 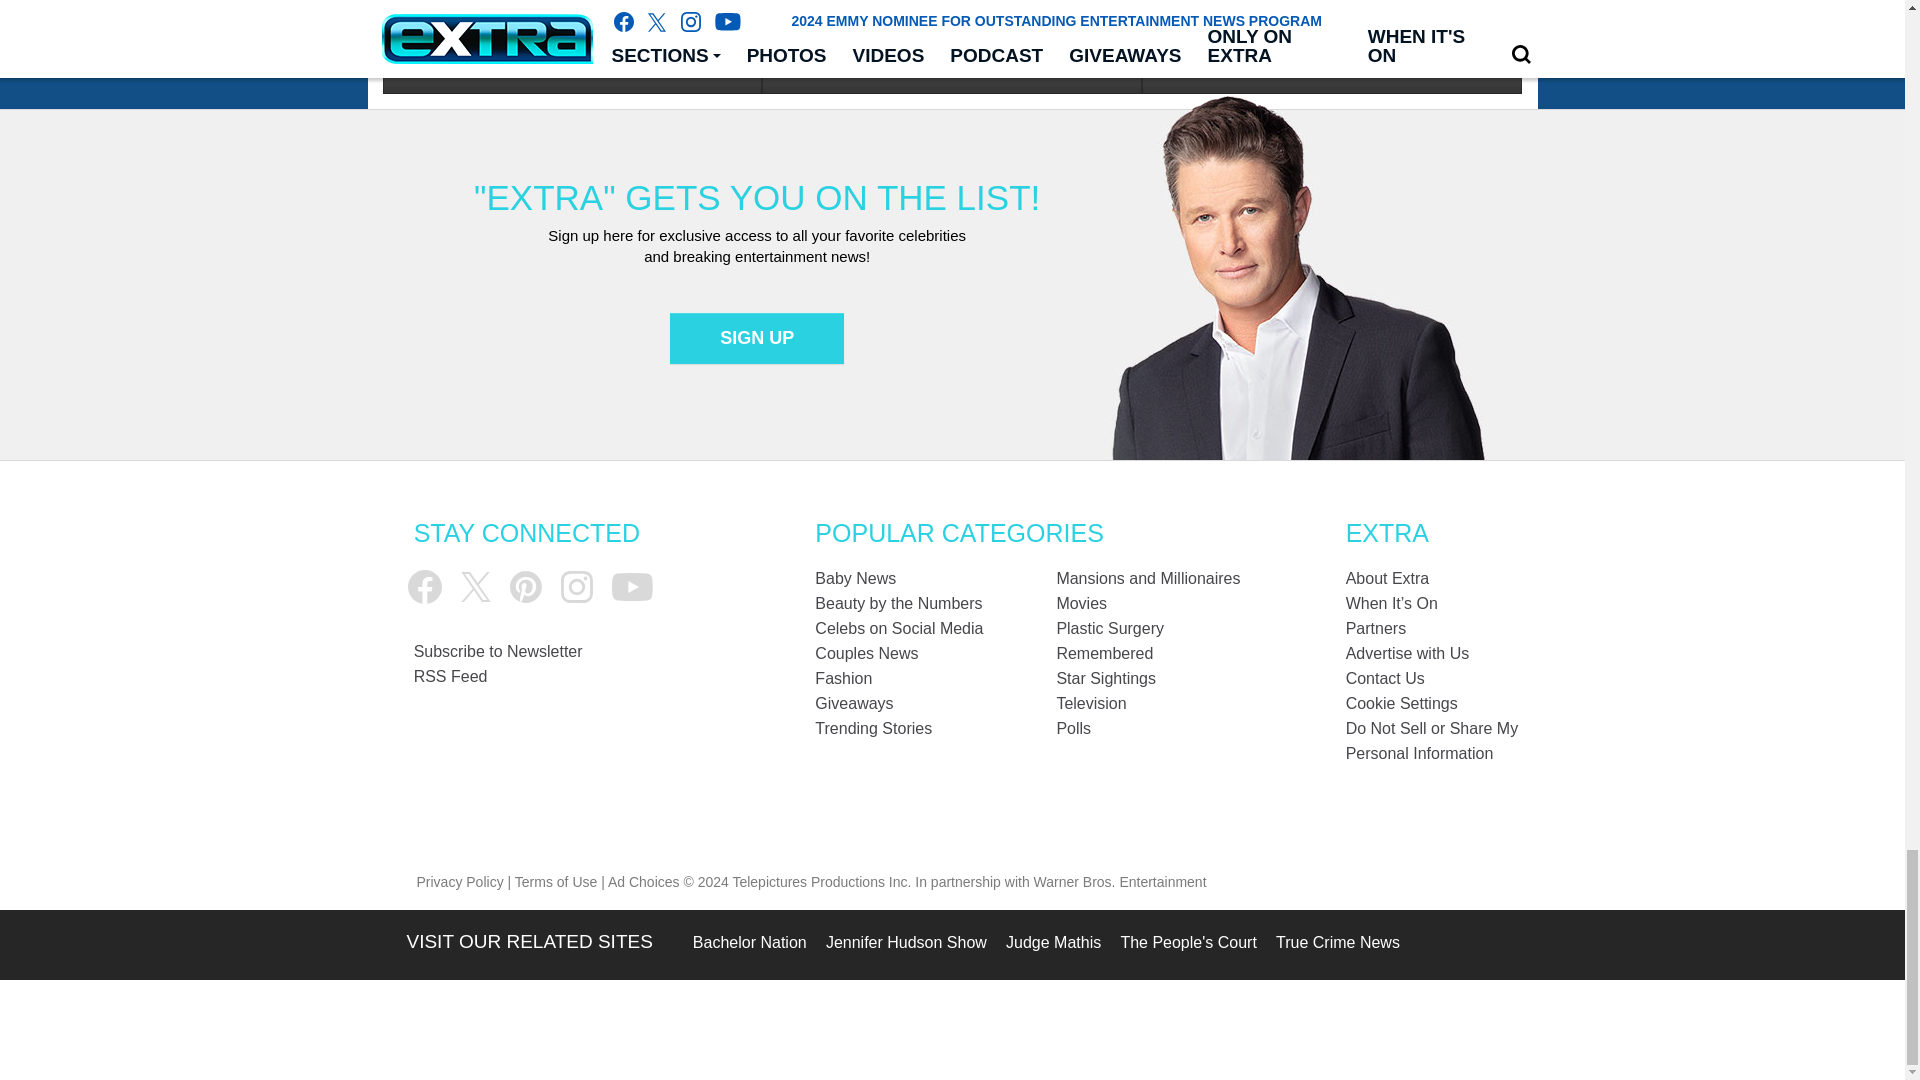 I want to click on Pinterest, so click(x=526, y=586).